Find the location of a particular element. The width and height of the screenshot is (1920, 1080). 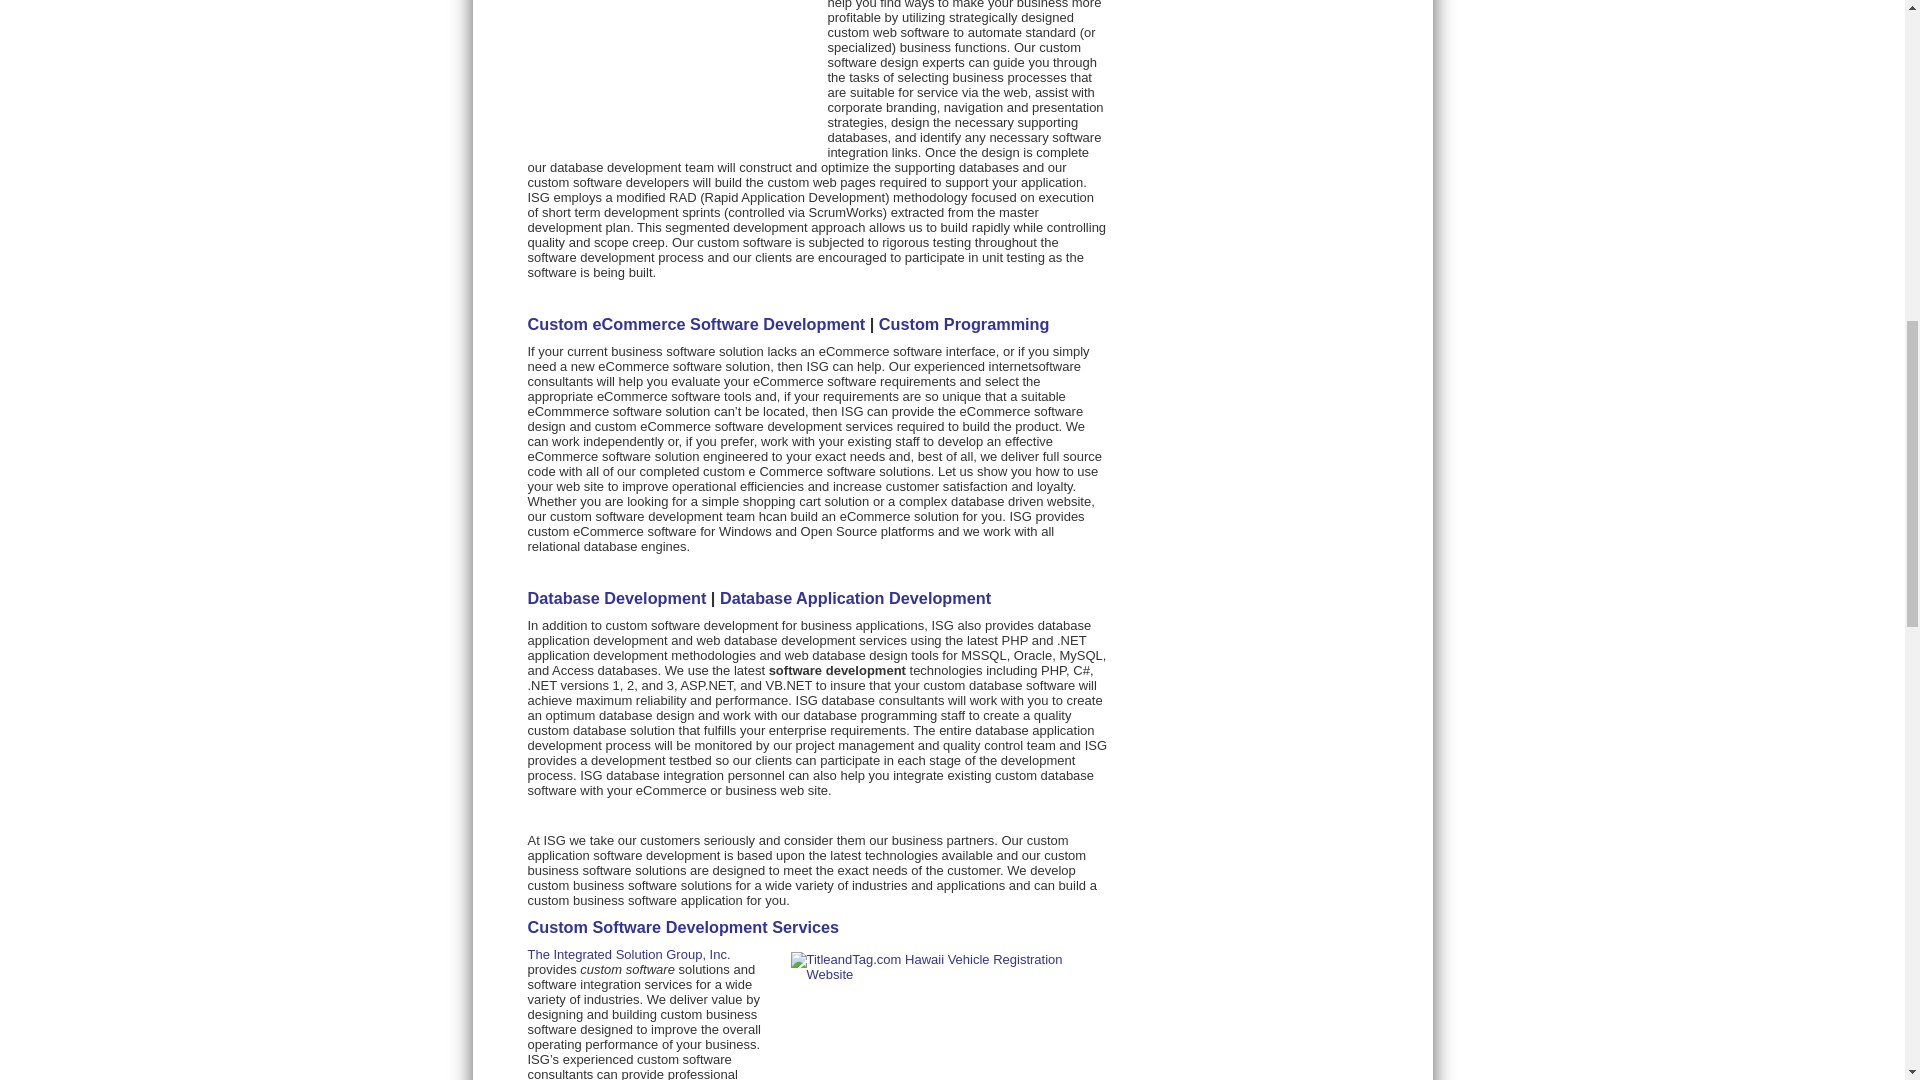

Database Development is located at coordinates (617, 597).